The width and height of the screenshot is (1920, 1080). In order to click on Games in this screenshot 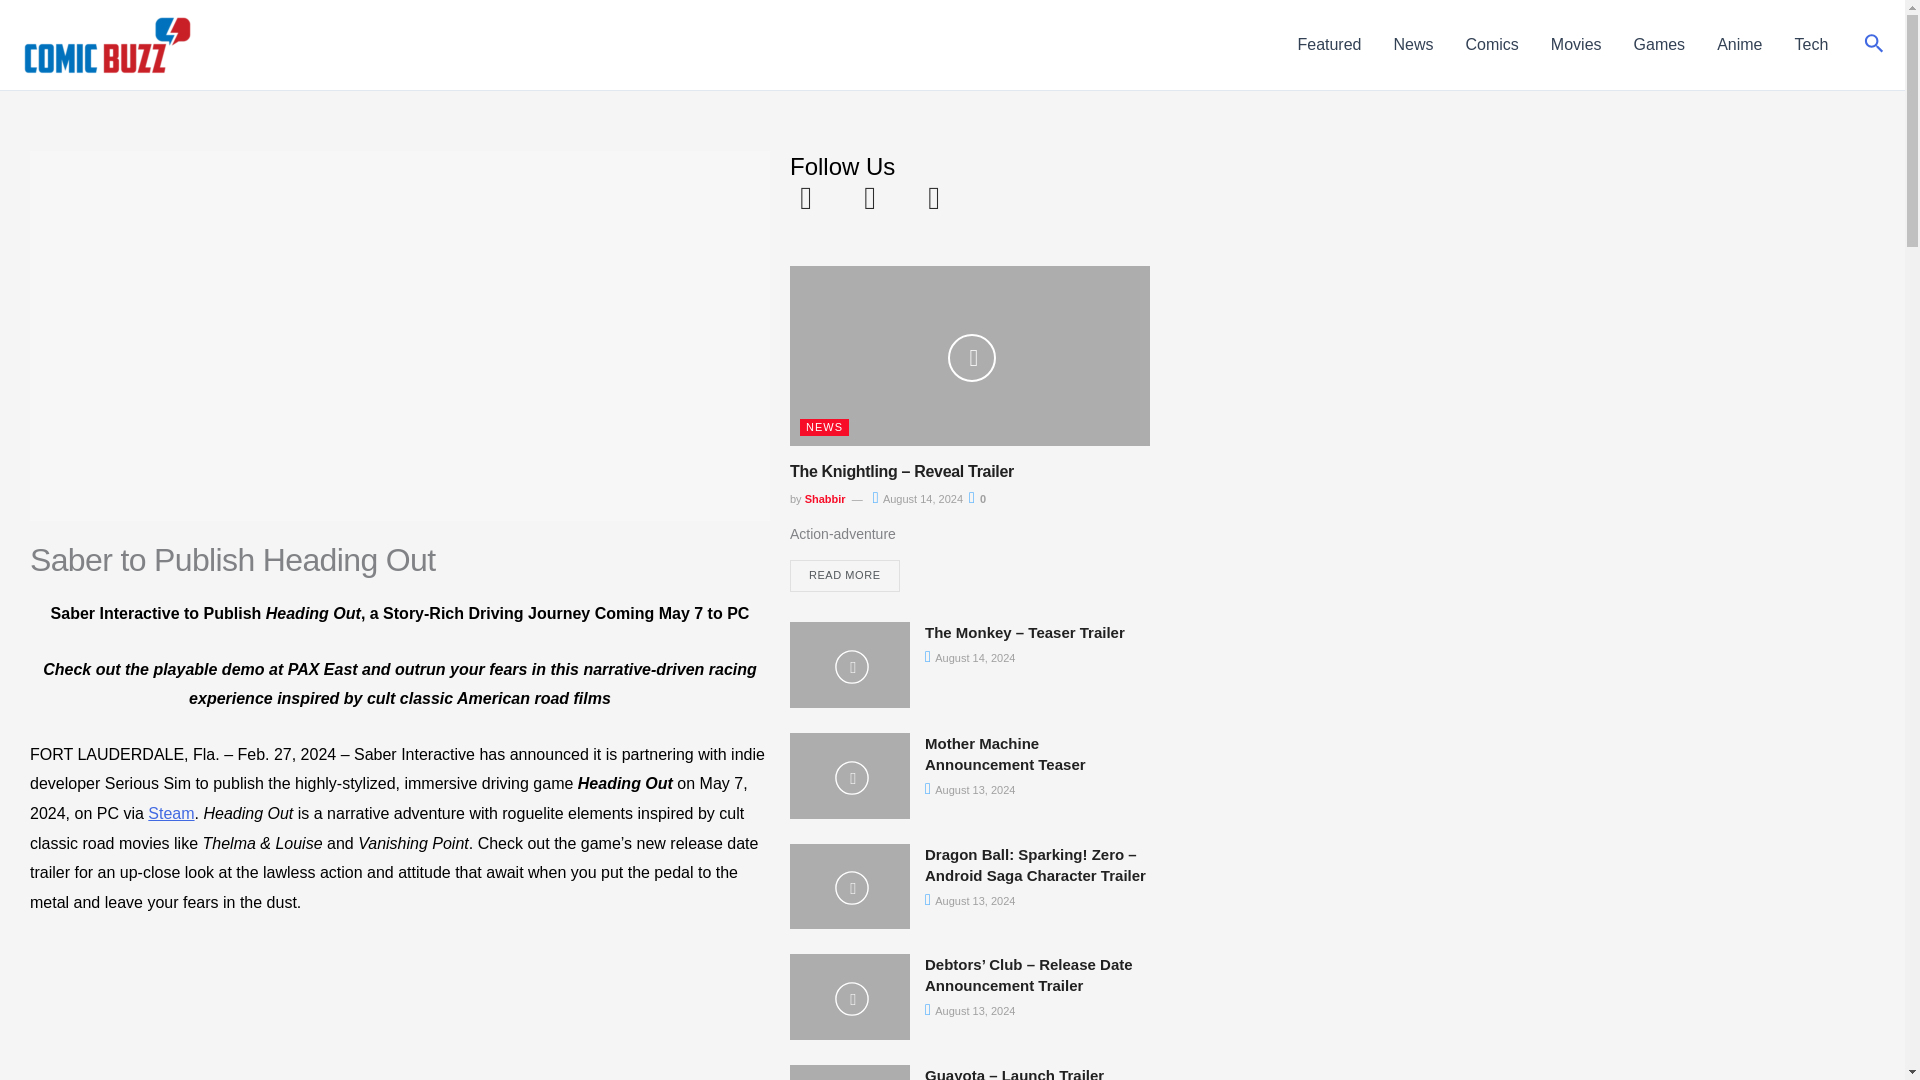, I will do `click(1660, 45)`.